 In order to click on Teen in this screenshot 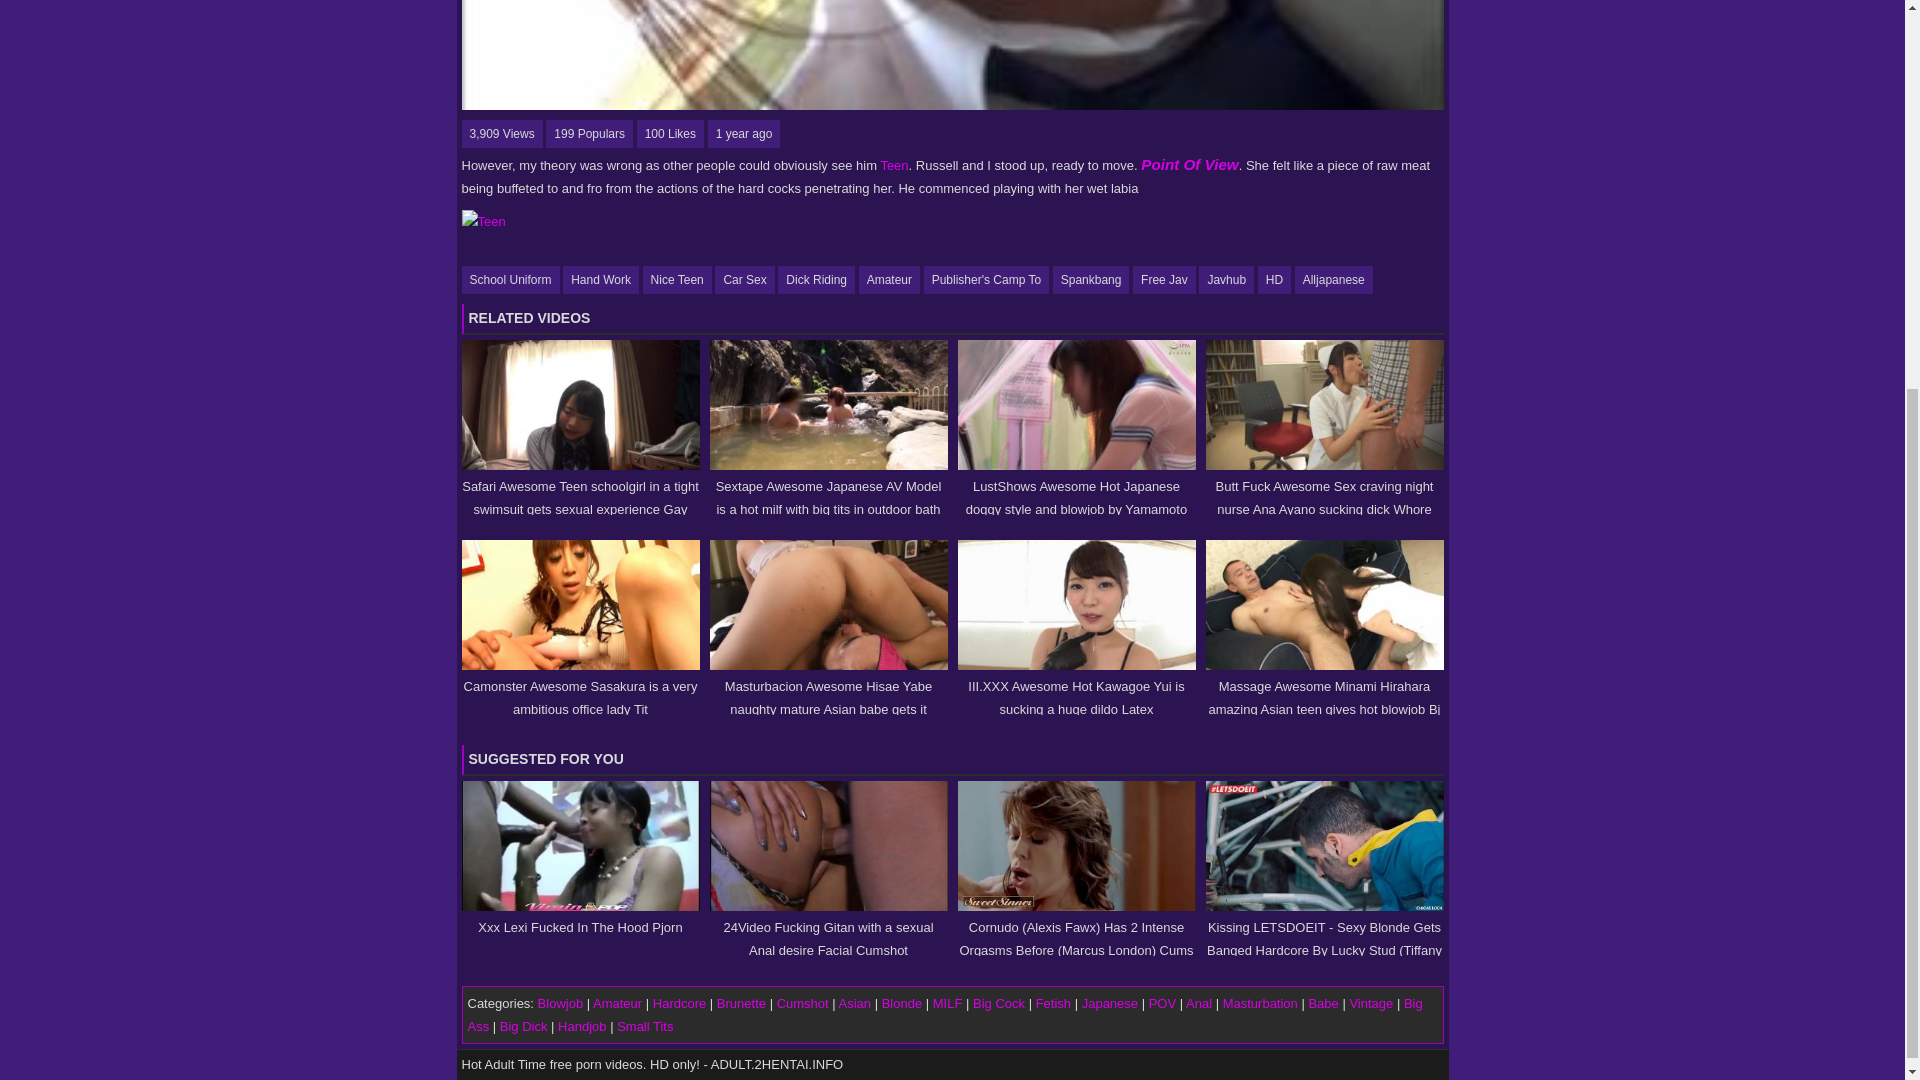, I will do `click(894, 164)`.